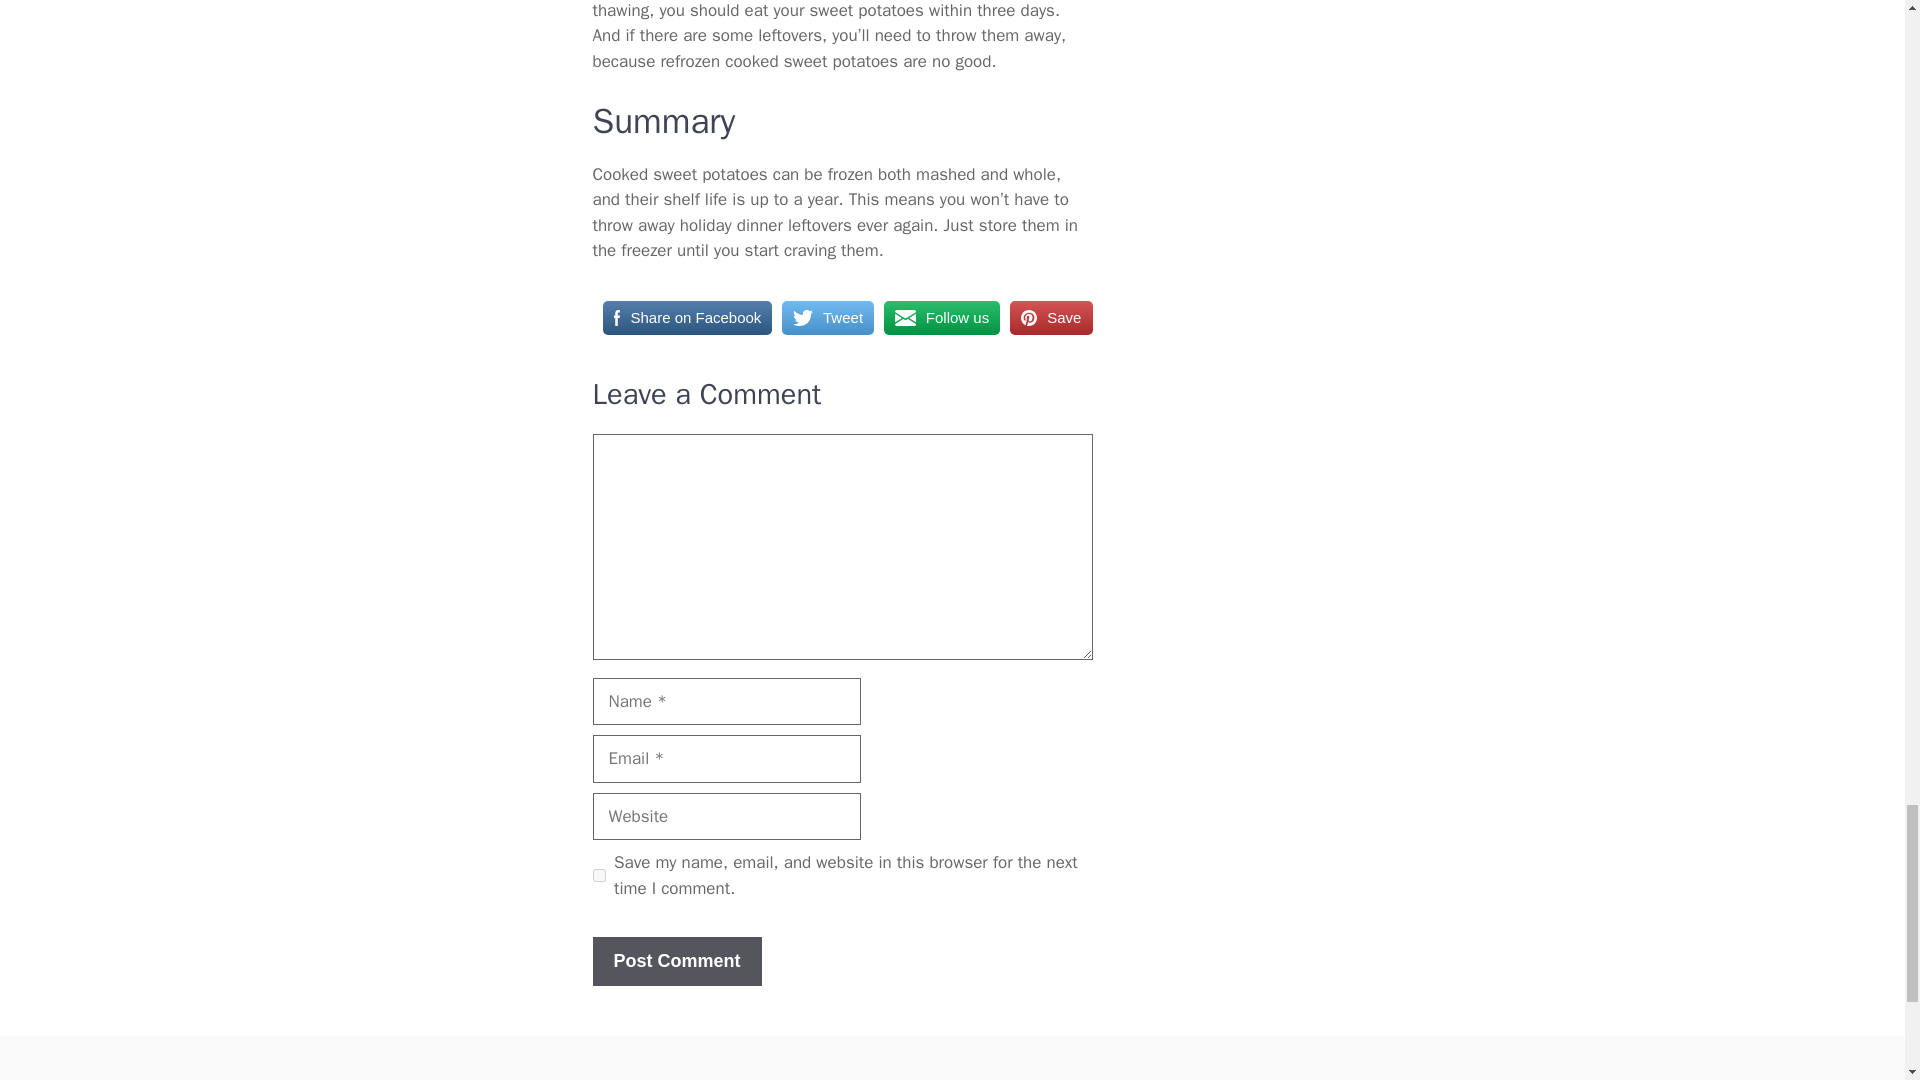 This screenshot has width=1920, height=1080. What do you see at coordinates (942, 318) in the screenshot?
I see `Follow us` at bounding box center [942, 318].